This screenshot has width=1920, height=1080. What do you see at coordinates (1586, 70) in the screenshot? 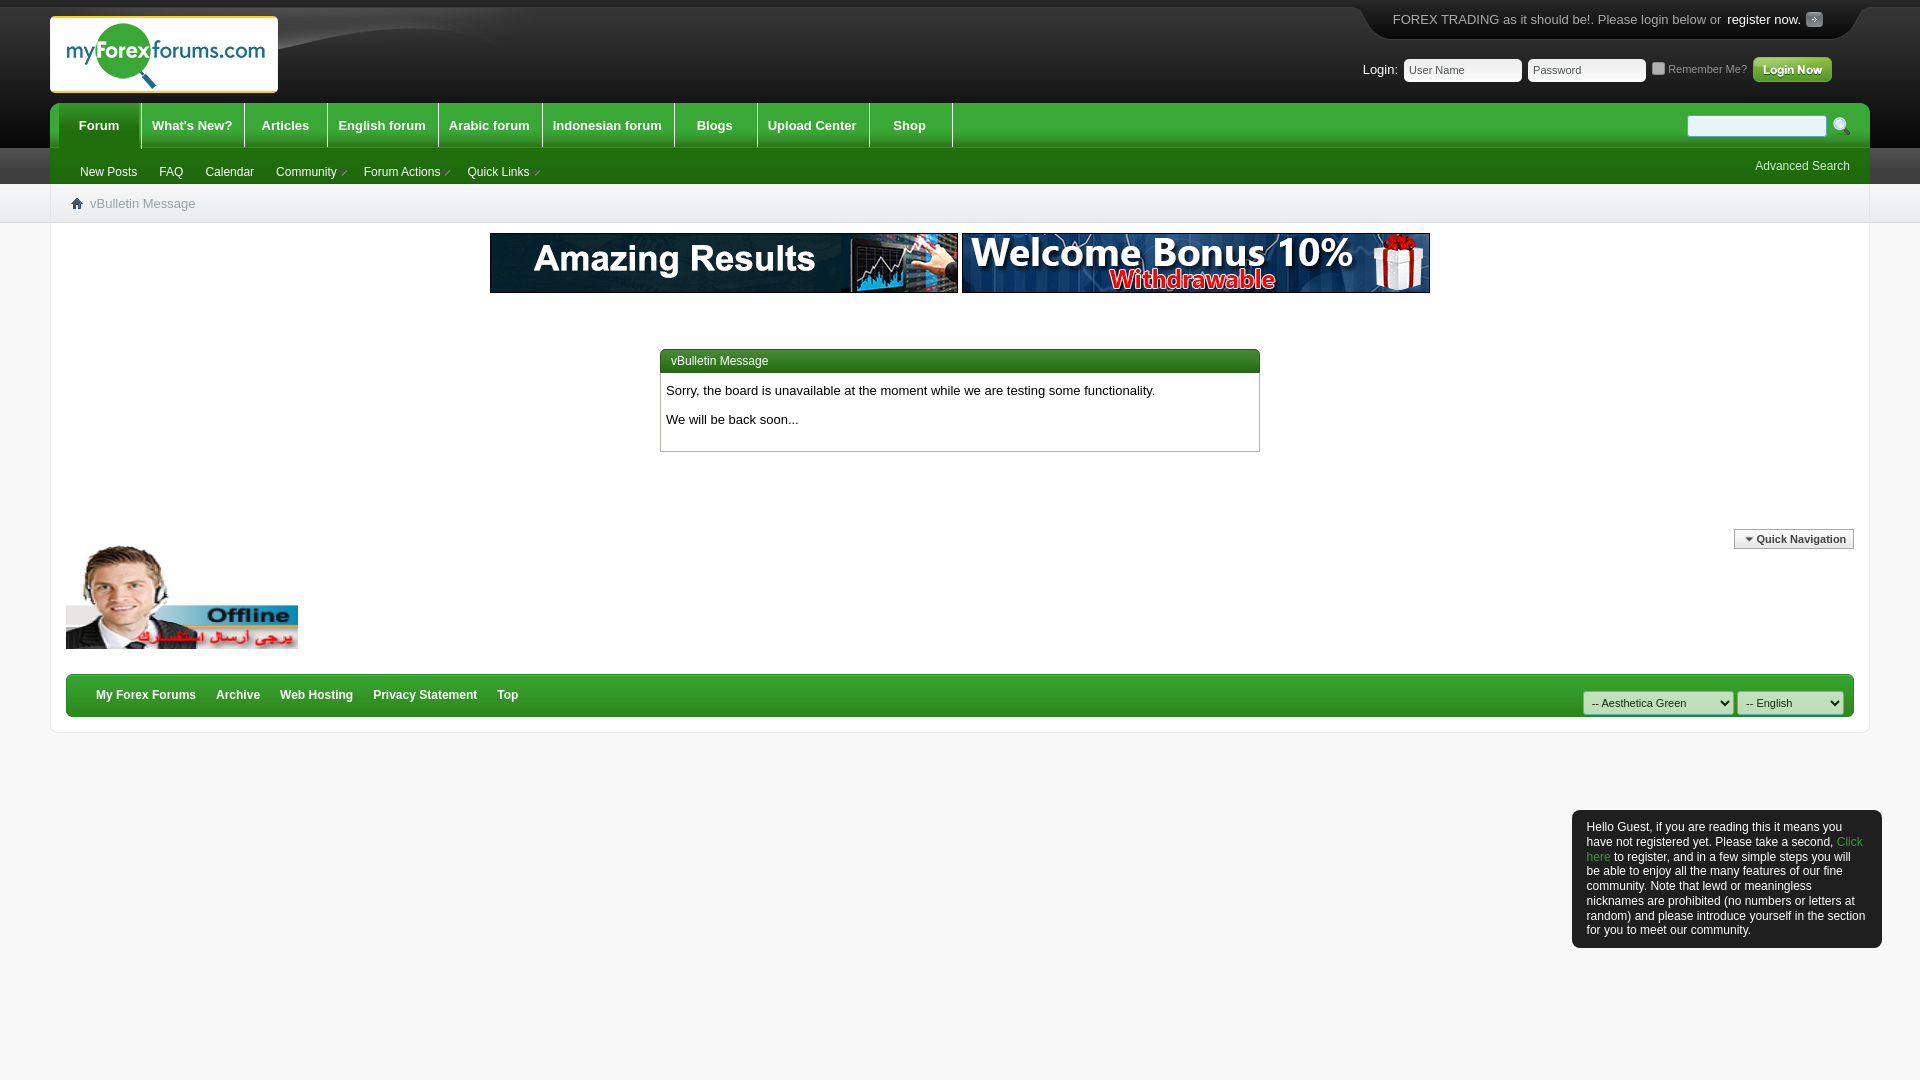
I see `Password` at bounding box center [1586, 70].